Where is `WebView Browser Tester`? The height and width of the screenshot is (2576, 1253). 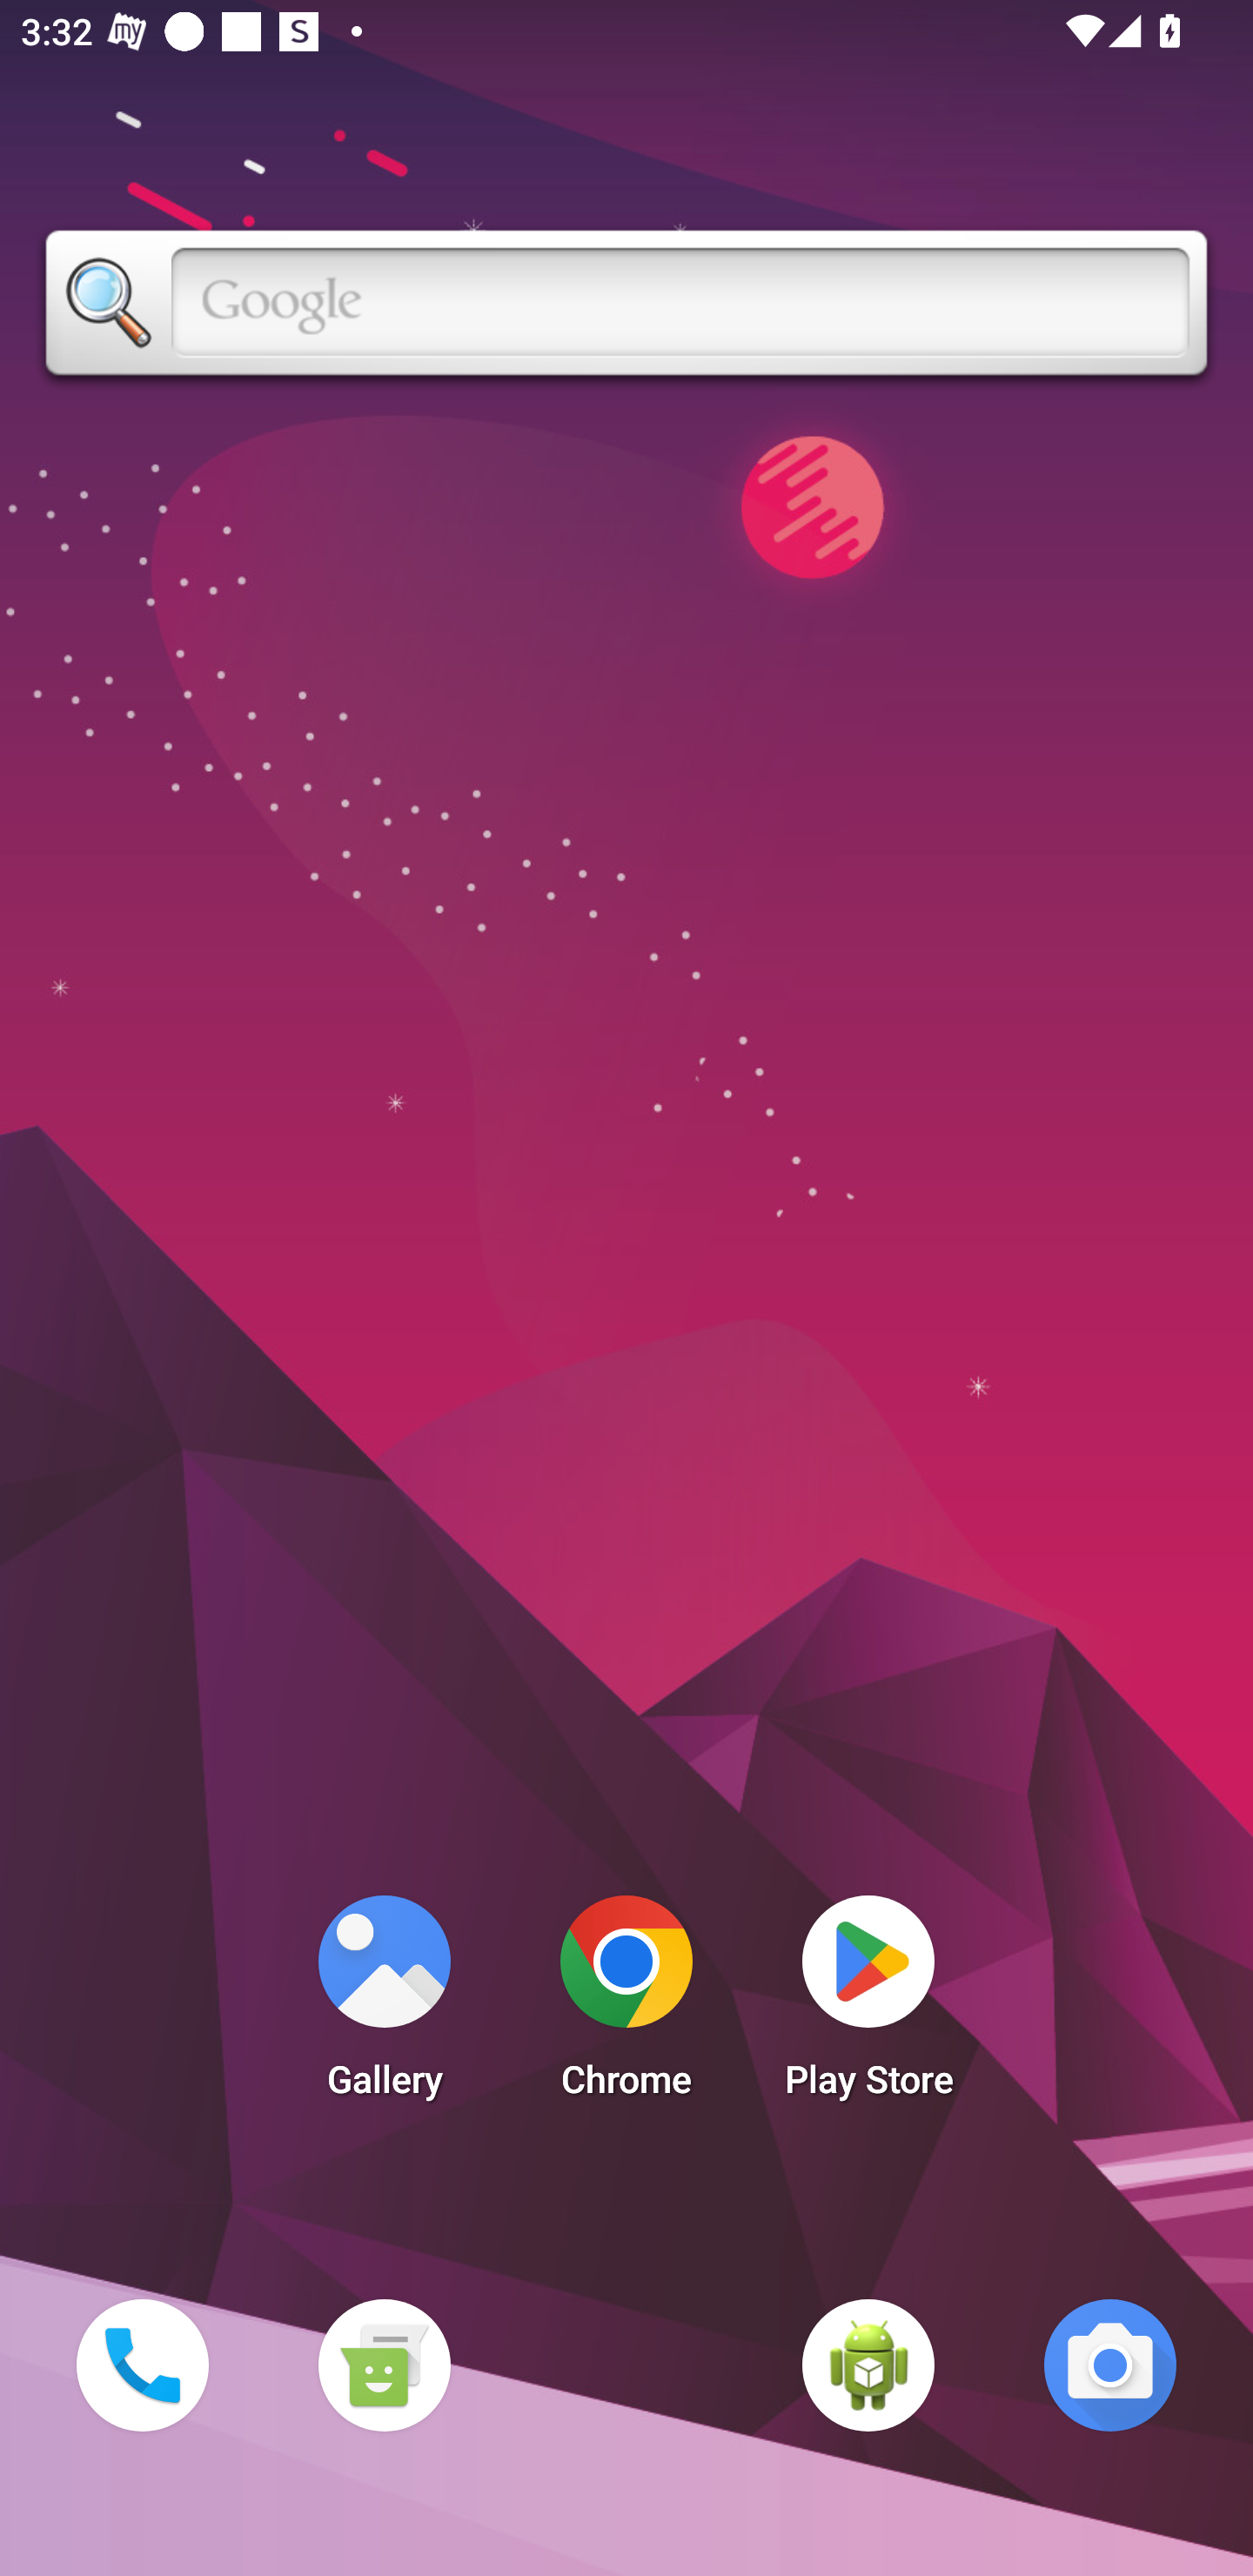 WebView Browser Tester is located at coordinates (868, 2365).